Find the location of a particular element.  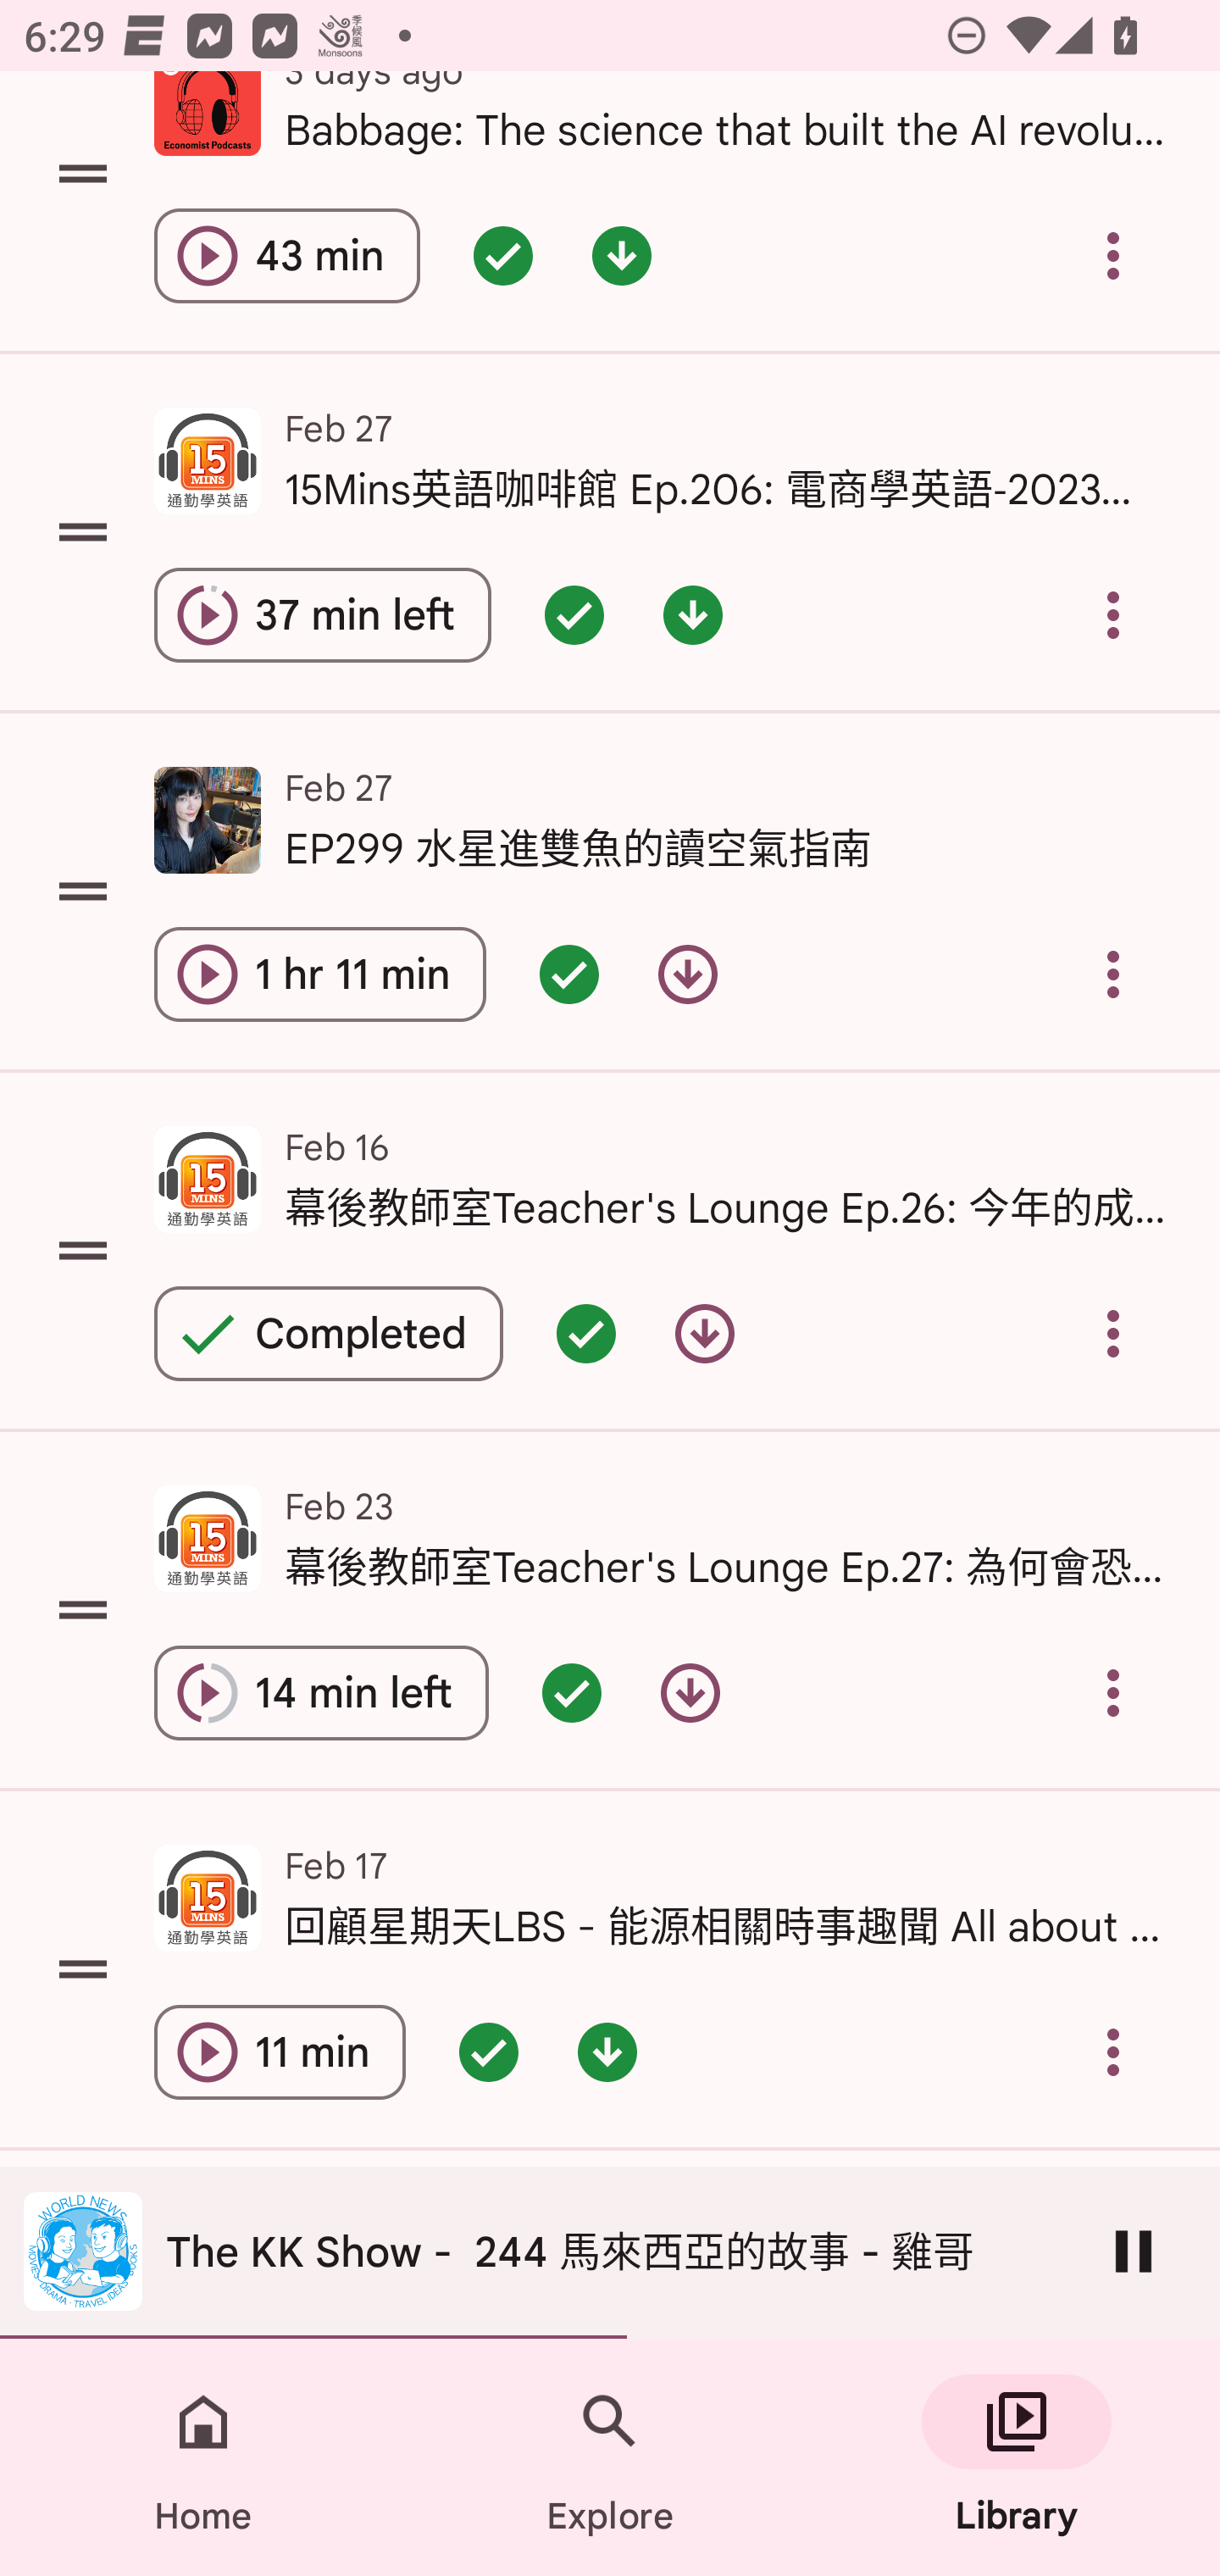

Pause is located at coordinates (1134, 2251).